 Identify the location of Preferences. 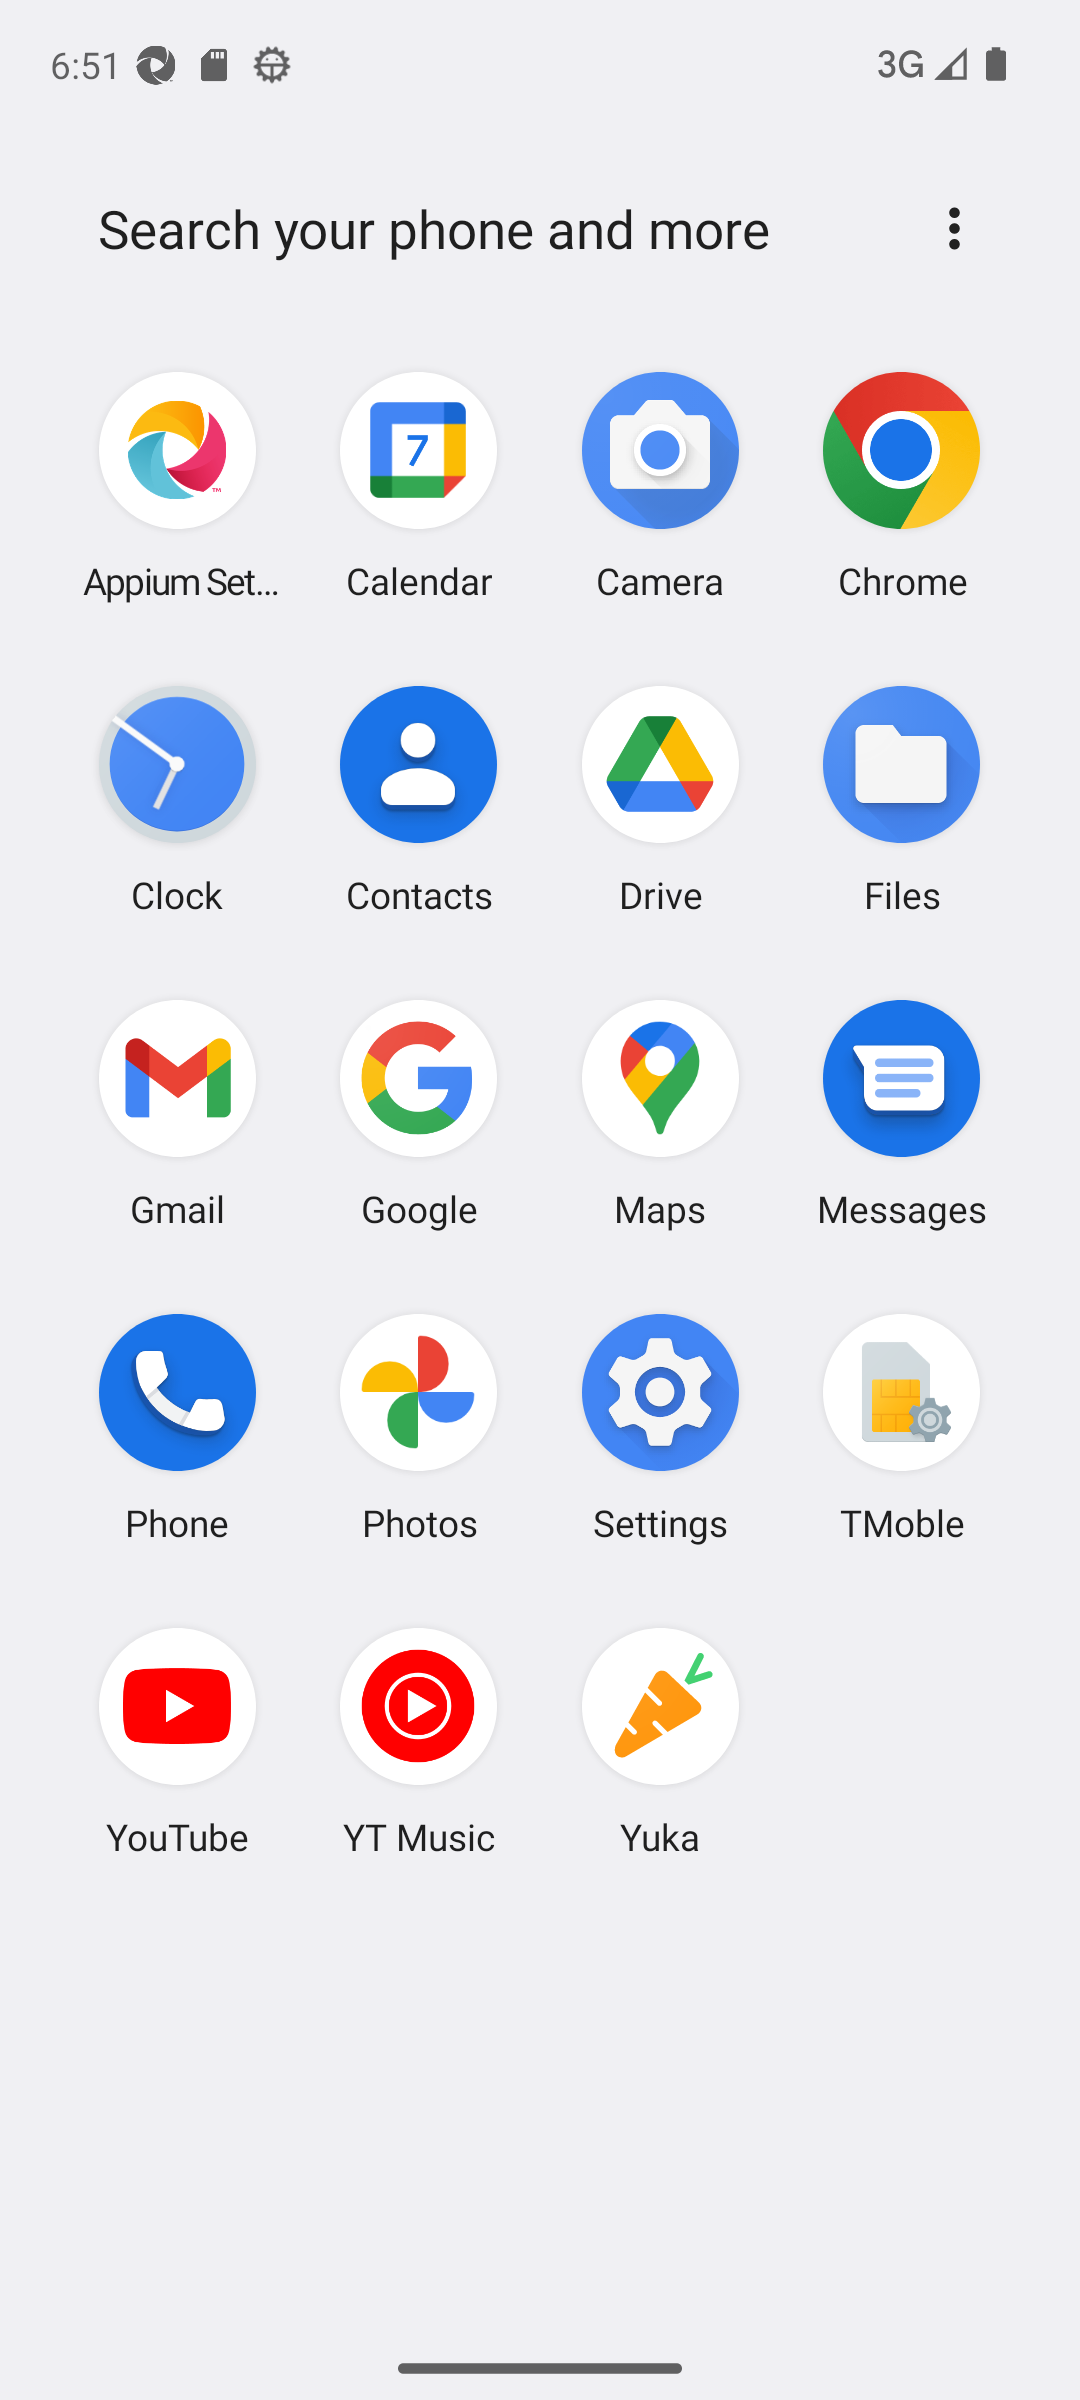
(954, 228).